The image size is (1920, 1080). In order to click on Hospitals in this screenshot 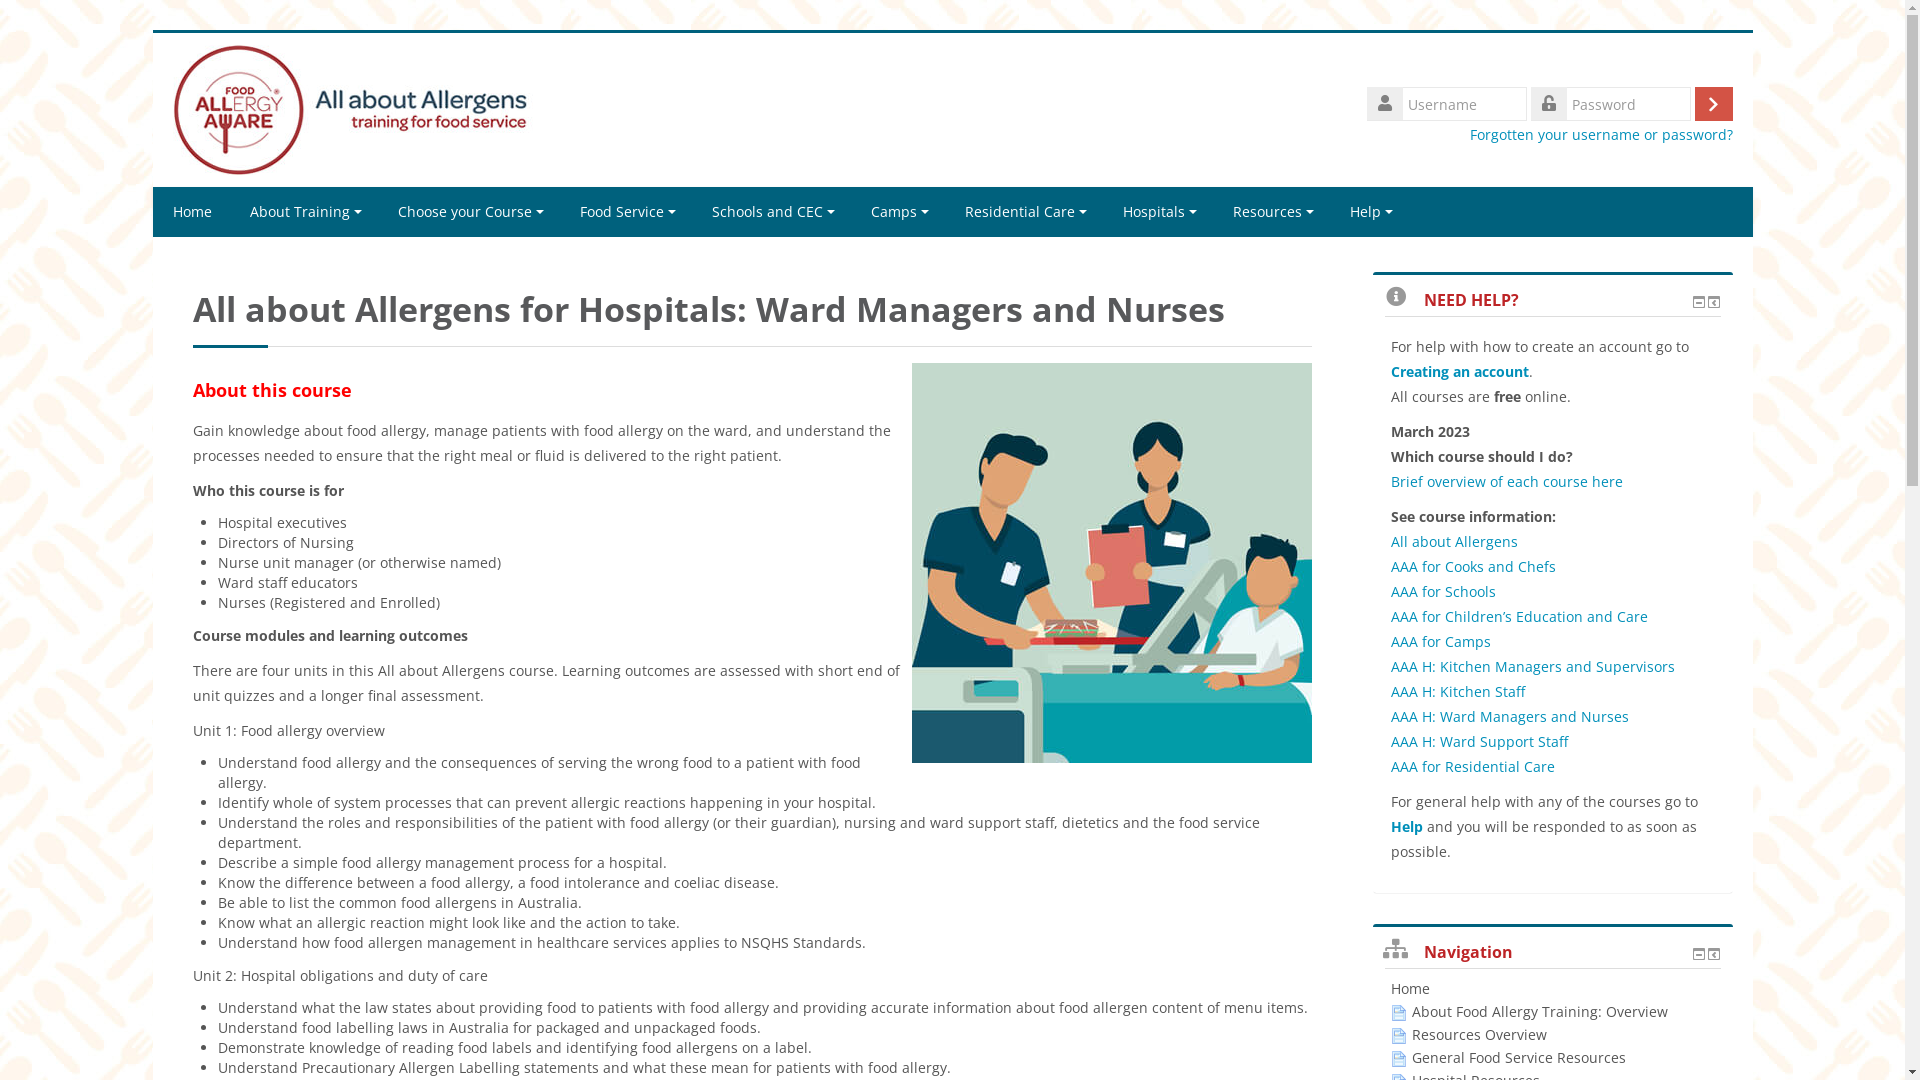, I will do `click(1159, 212)`.